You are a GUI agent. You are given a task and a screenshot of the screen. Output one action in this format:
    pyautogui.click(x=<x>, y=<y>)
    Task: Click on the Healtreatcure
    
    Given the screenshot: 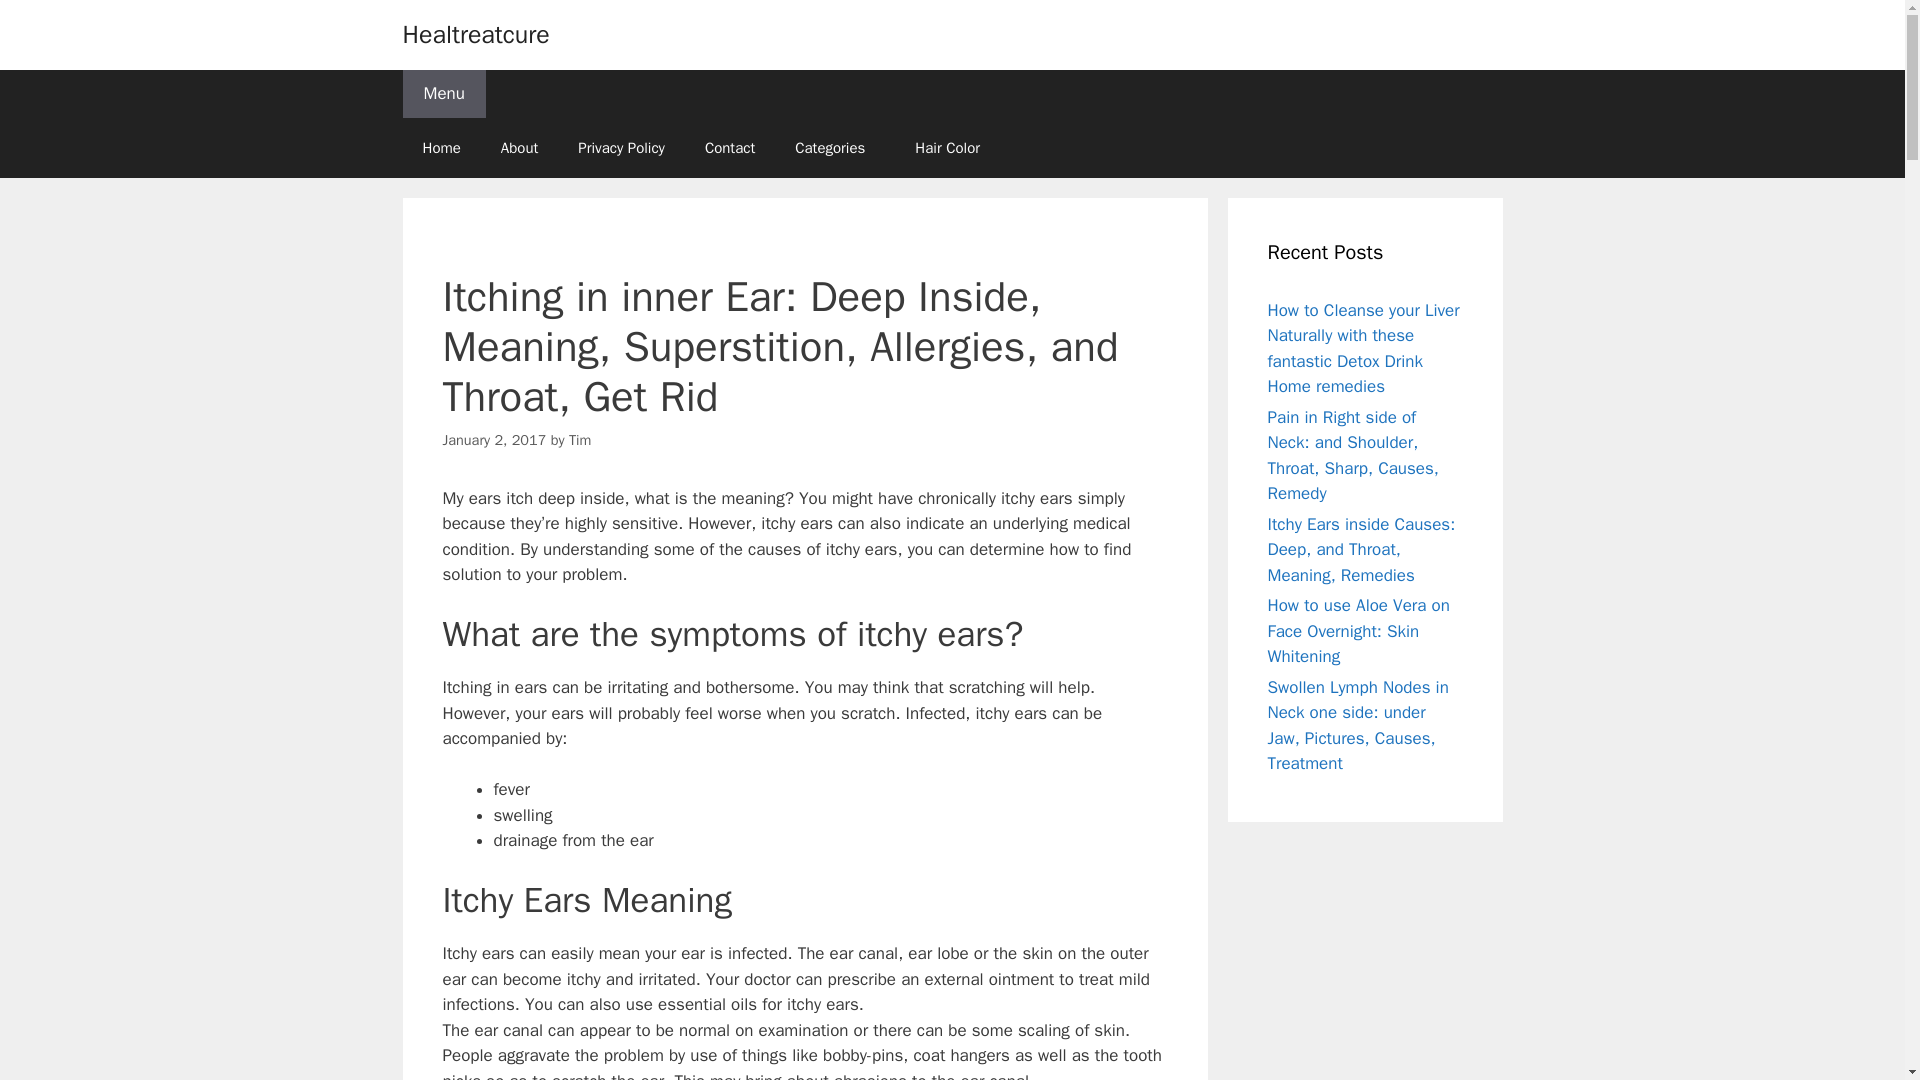 What is the action you would take?
    pyautogui.click(x=475, y=34)
    